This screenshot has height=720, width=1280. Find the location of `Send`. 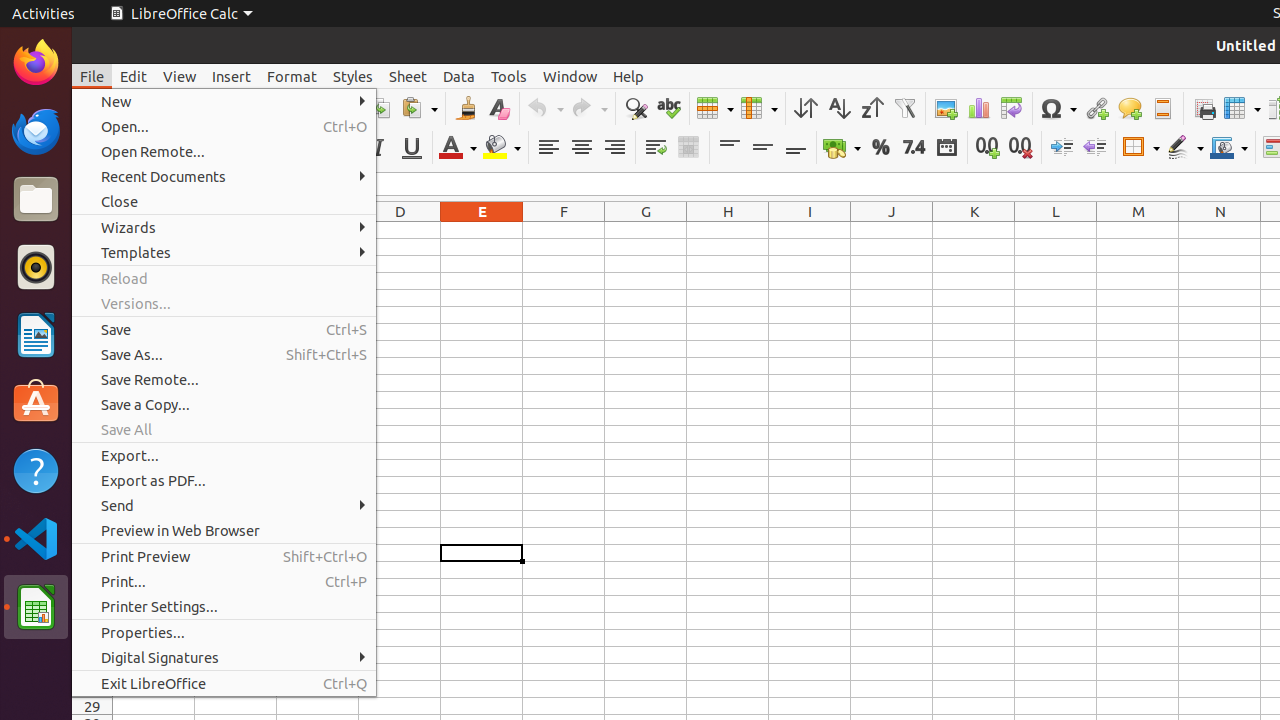

Send is located at coordinates (224, 506).